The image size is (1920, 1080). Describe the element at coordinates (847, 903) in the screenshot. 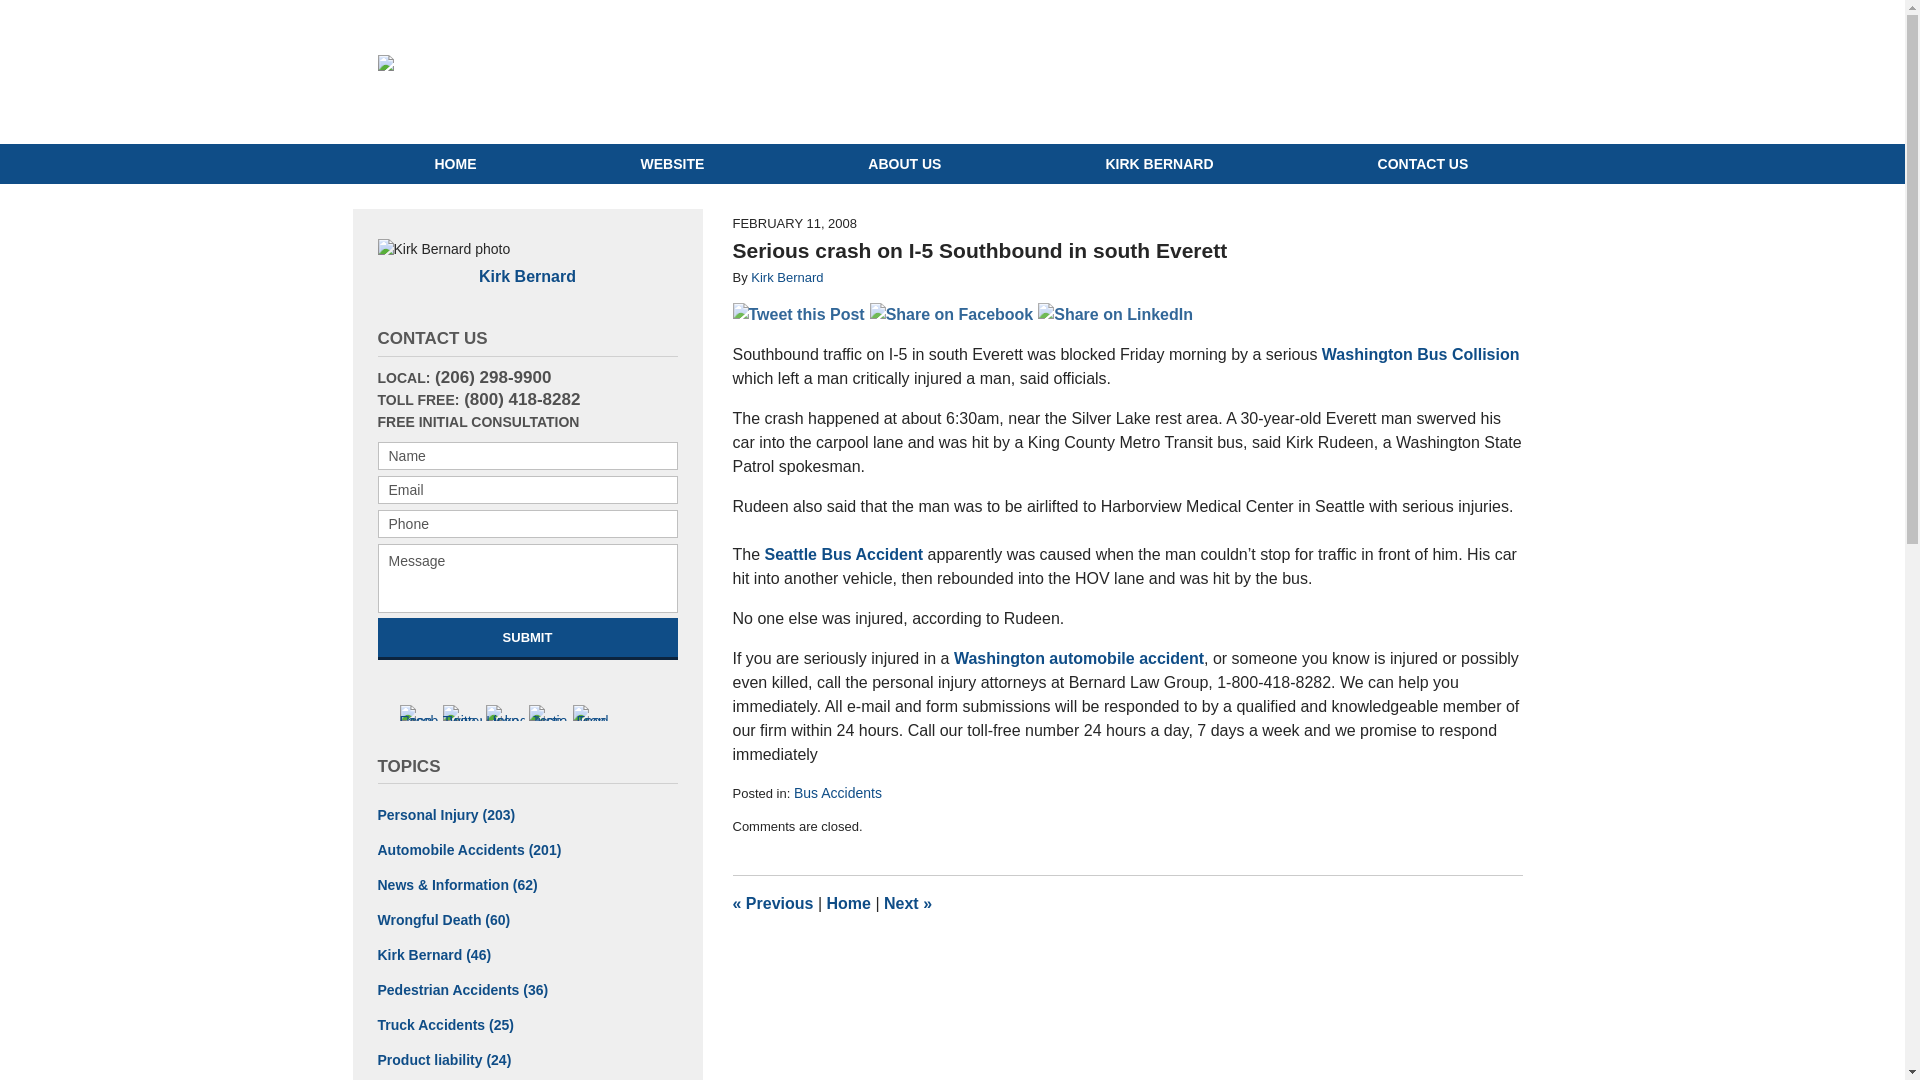

I see `Home` at that location.